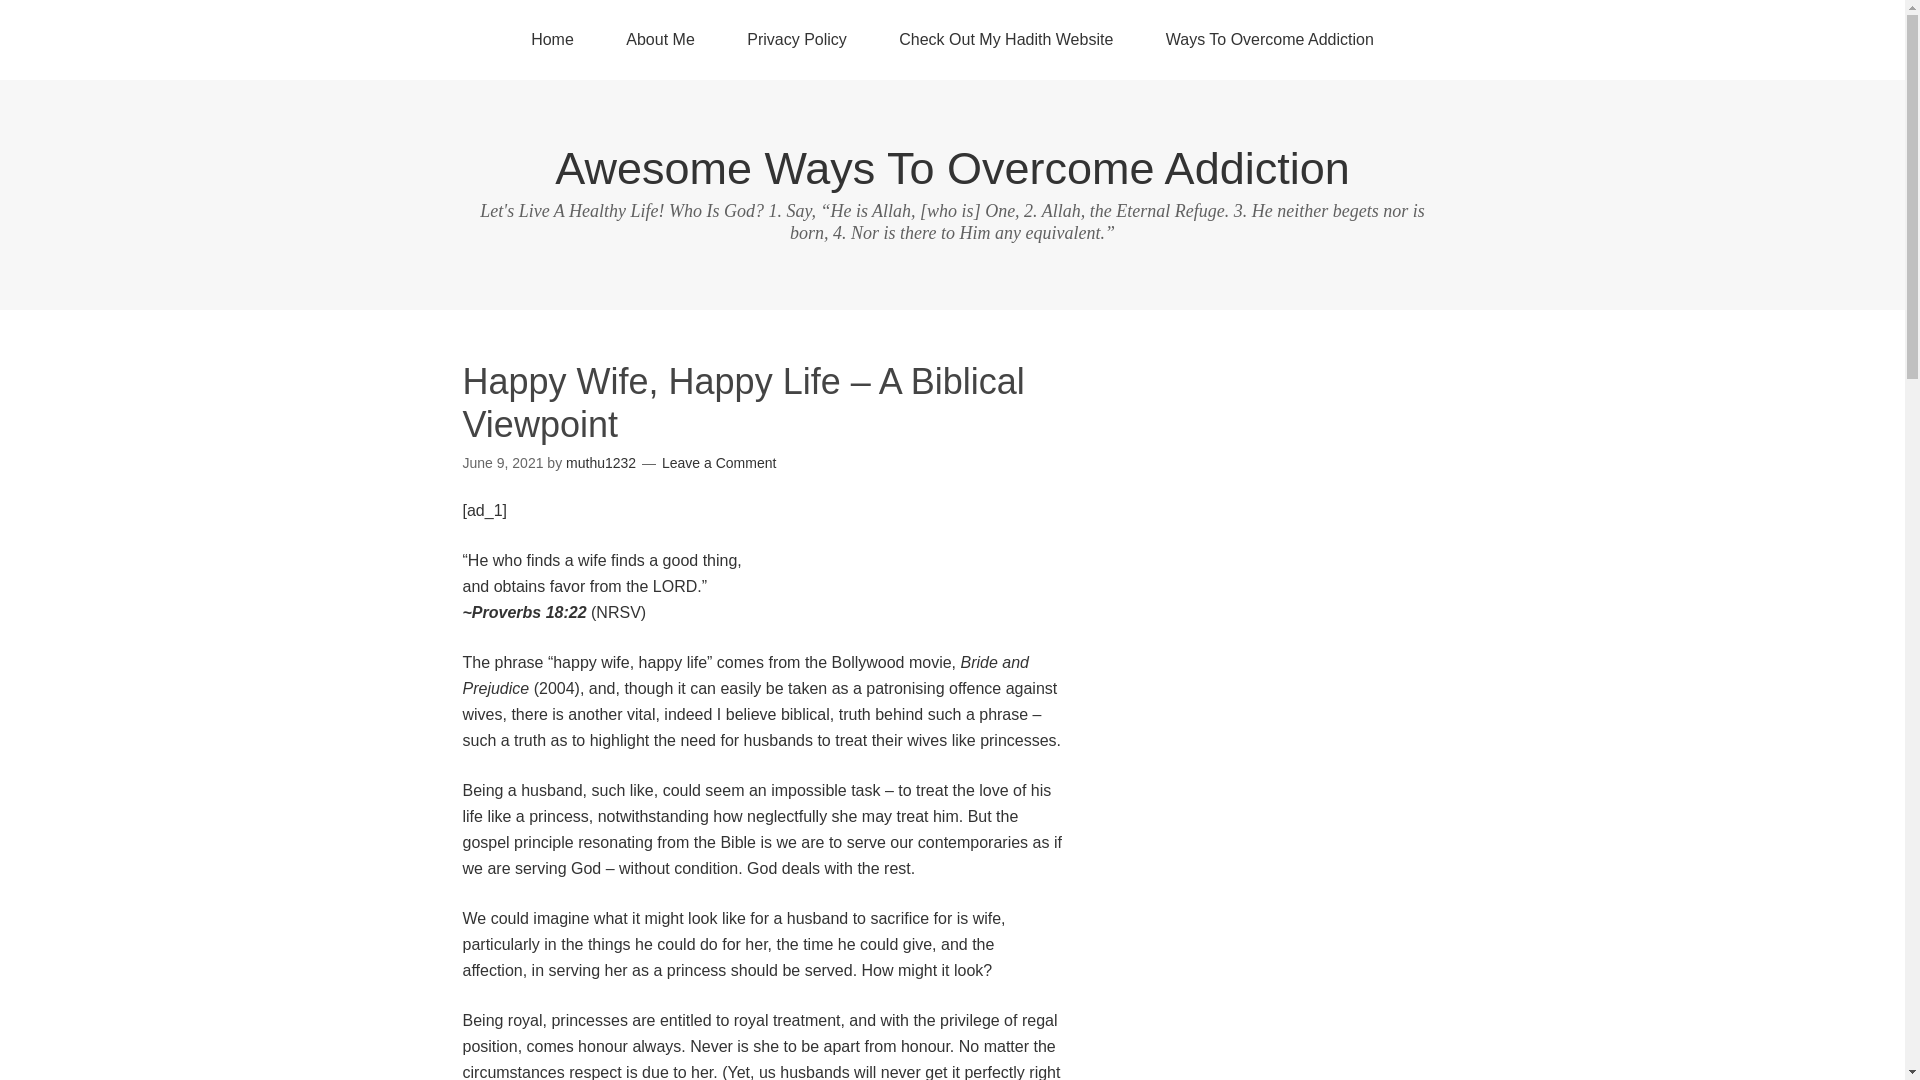  I want to click on muthu1232, so click(600, 462).